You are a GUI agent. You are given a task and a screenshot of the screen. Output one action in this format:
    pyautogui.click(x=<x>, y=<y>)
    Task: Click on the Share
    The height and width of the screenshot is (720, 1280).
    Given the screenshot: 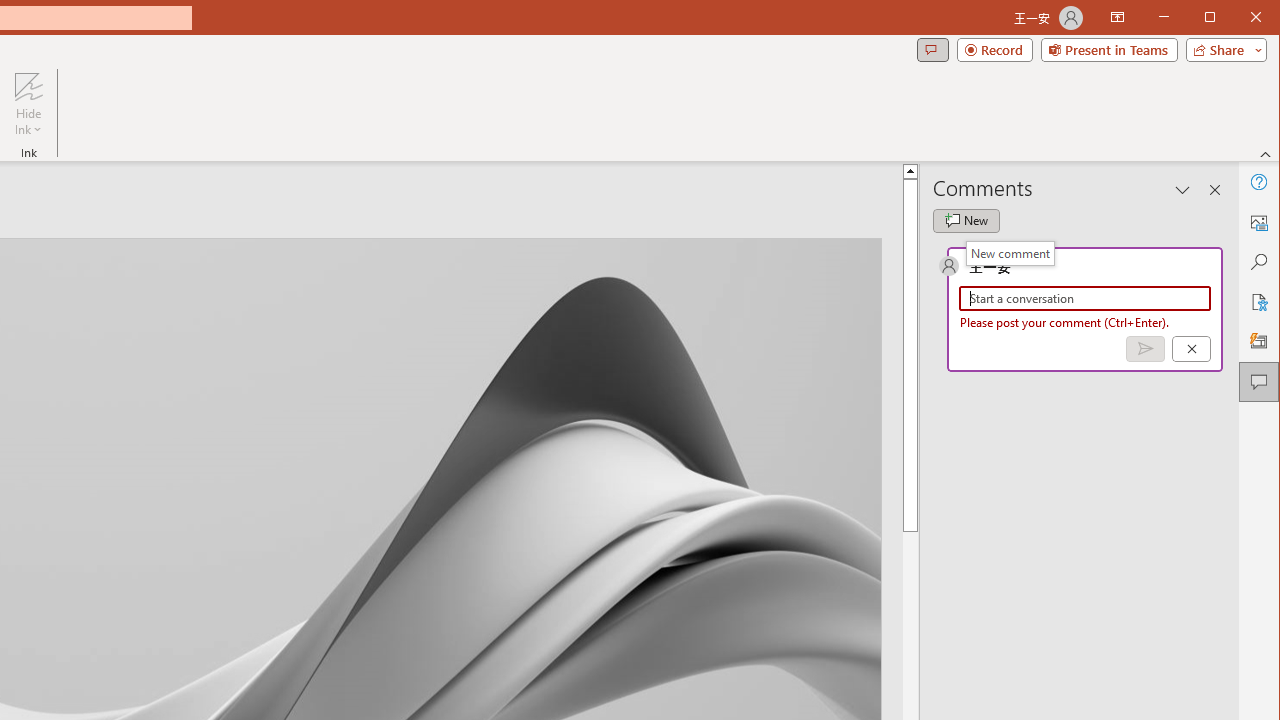 What is the action you would take?
    pyautogui.click(x=1222, y=50)
    